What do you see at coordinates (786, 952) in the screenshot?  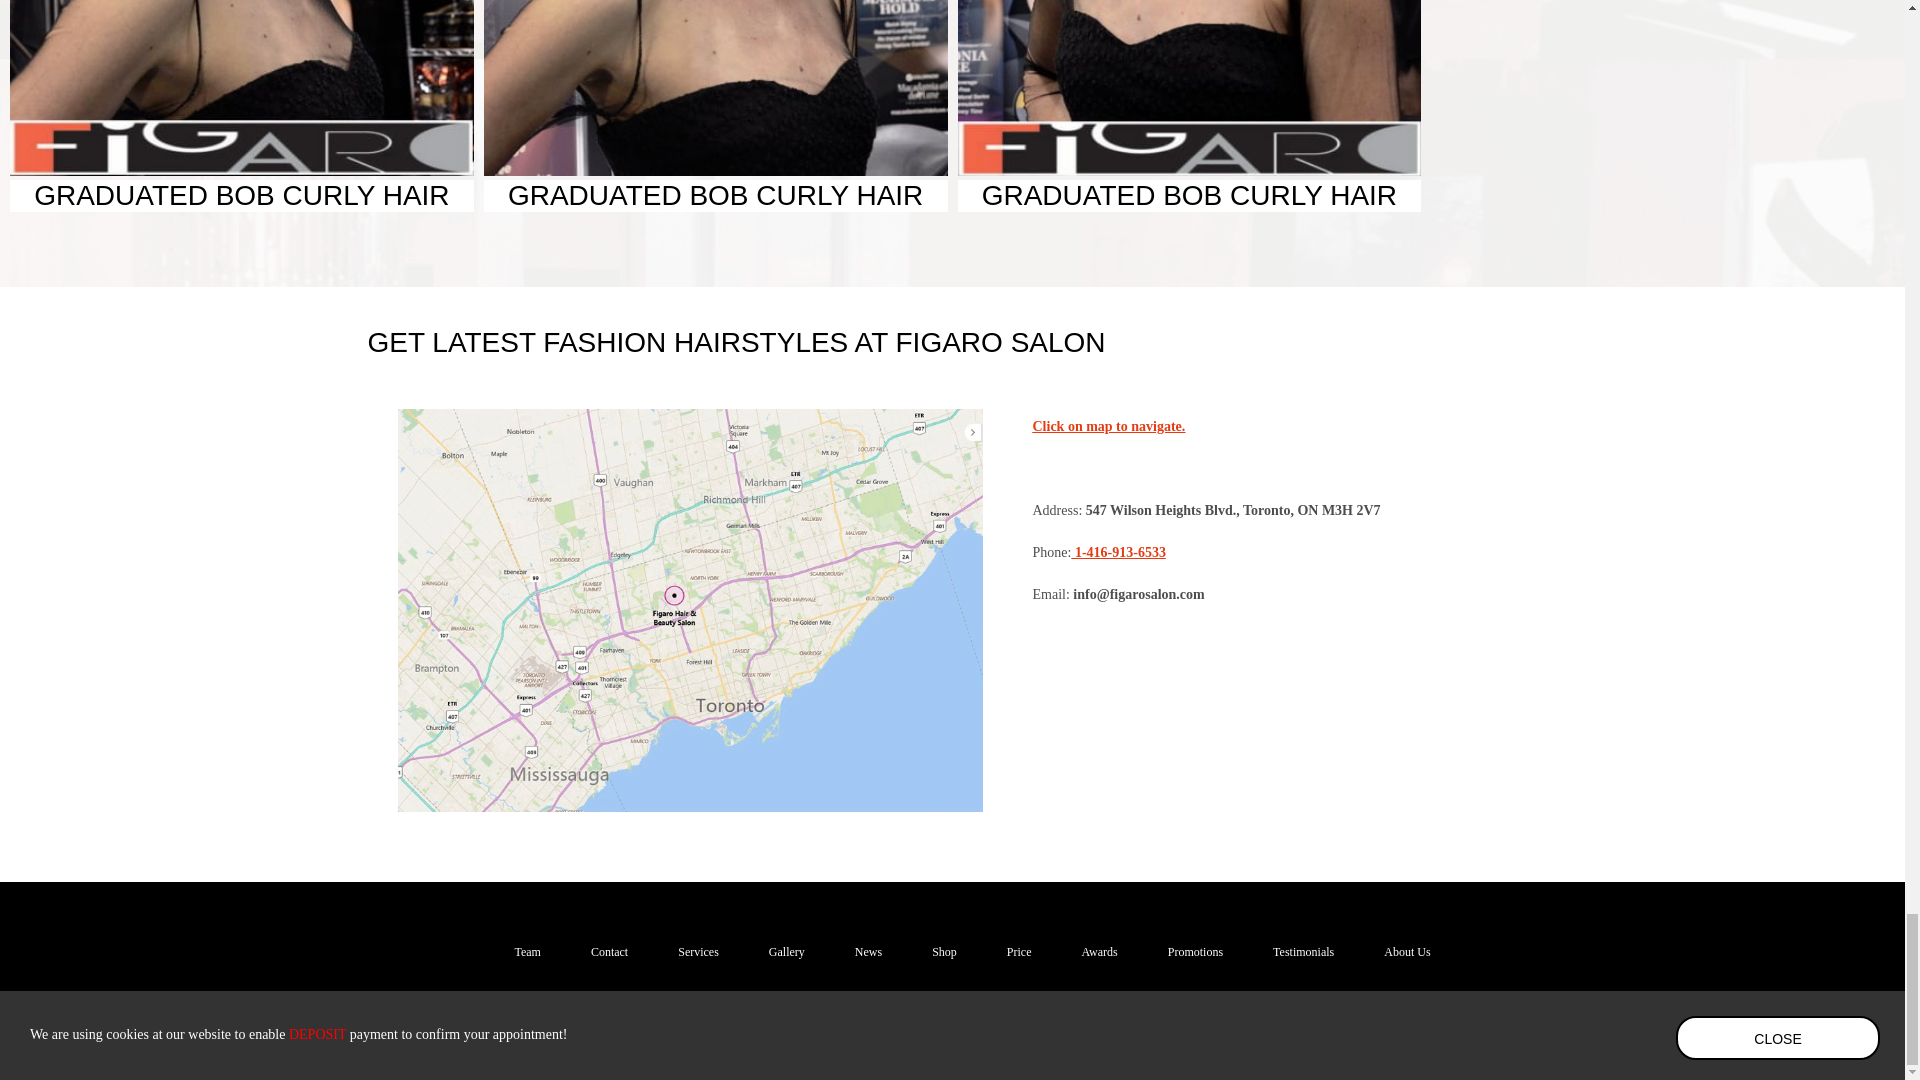 I see `Gallery` at bounding box center [786, 952].